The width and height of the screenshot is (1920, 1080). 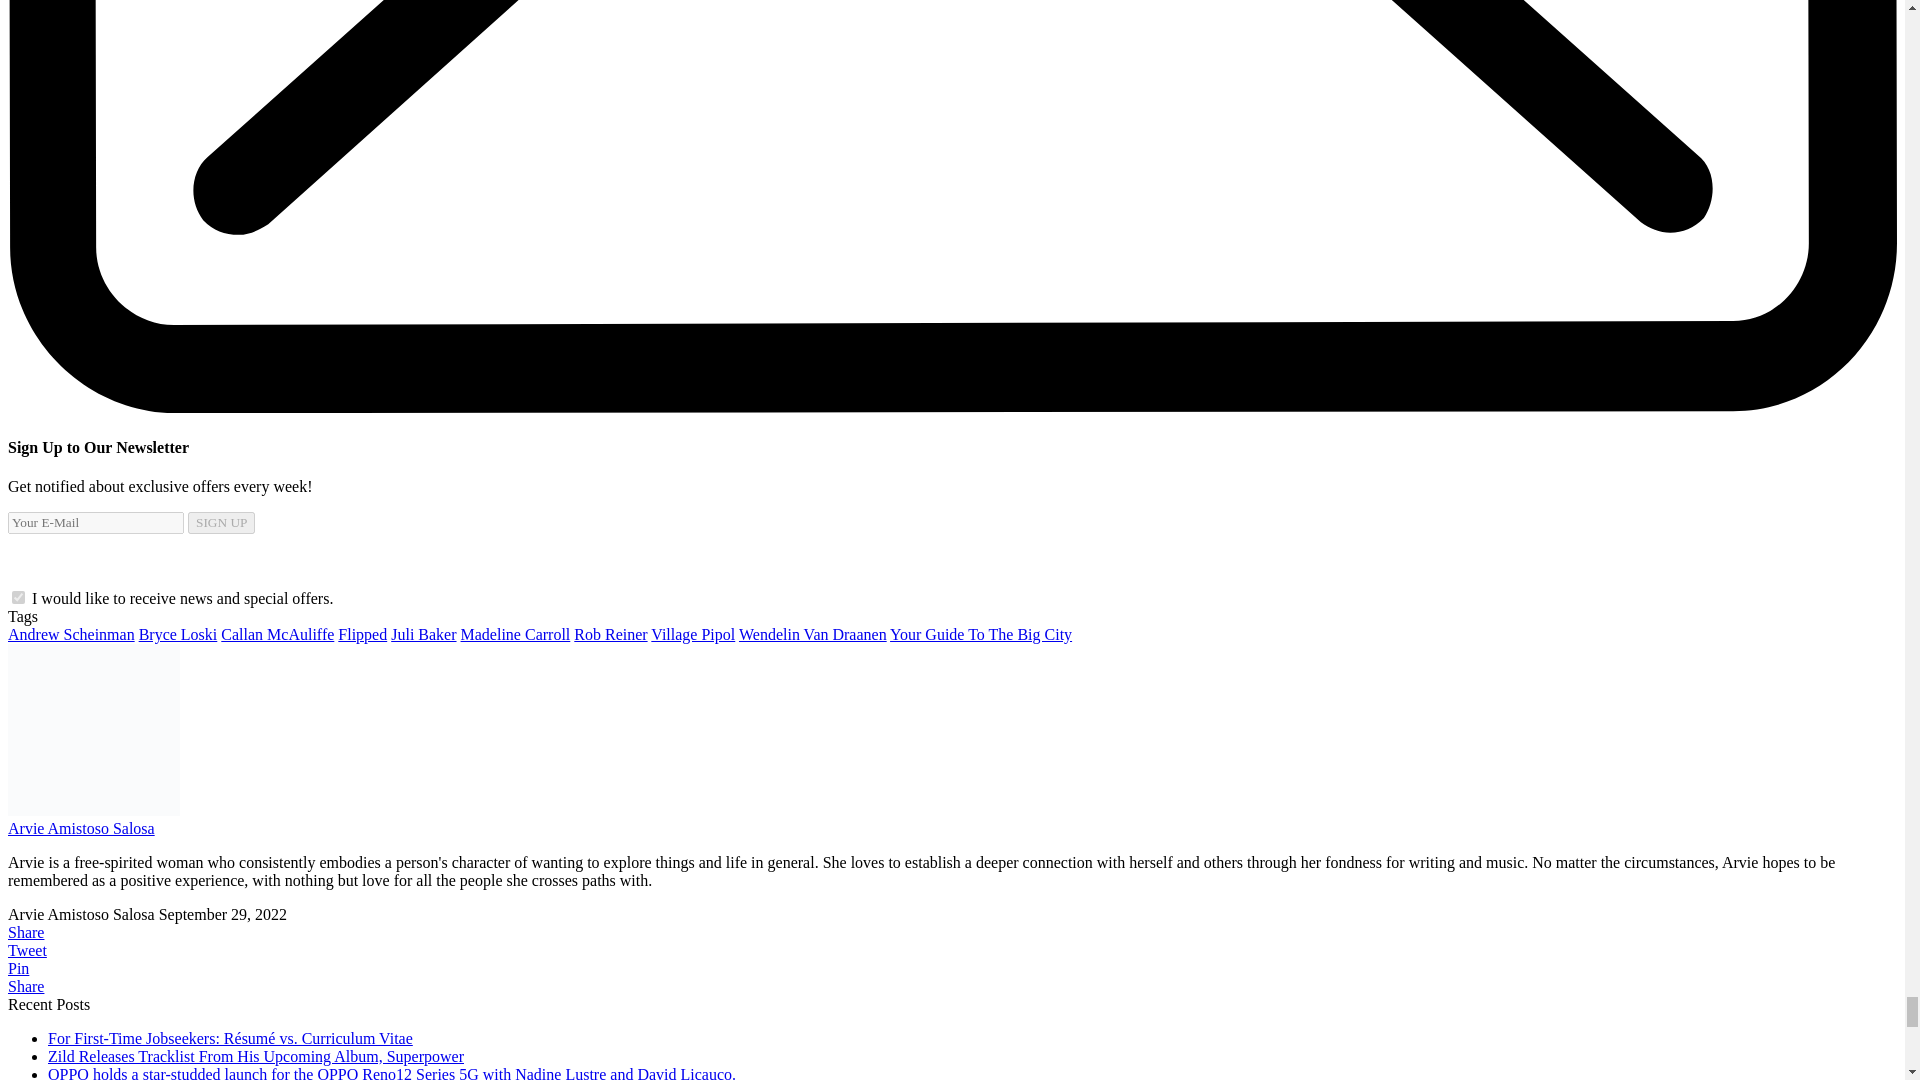 I want to click on on, so click(x=18, y=596).